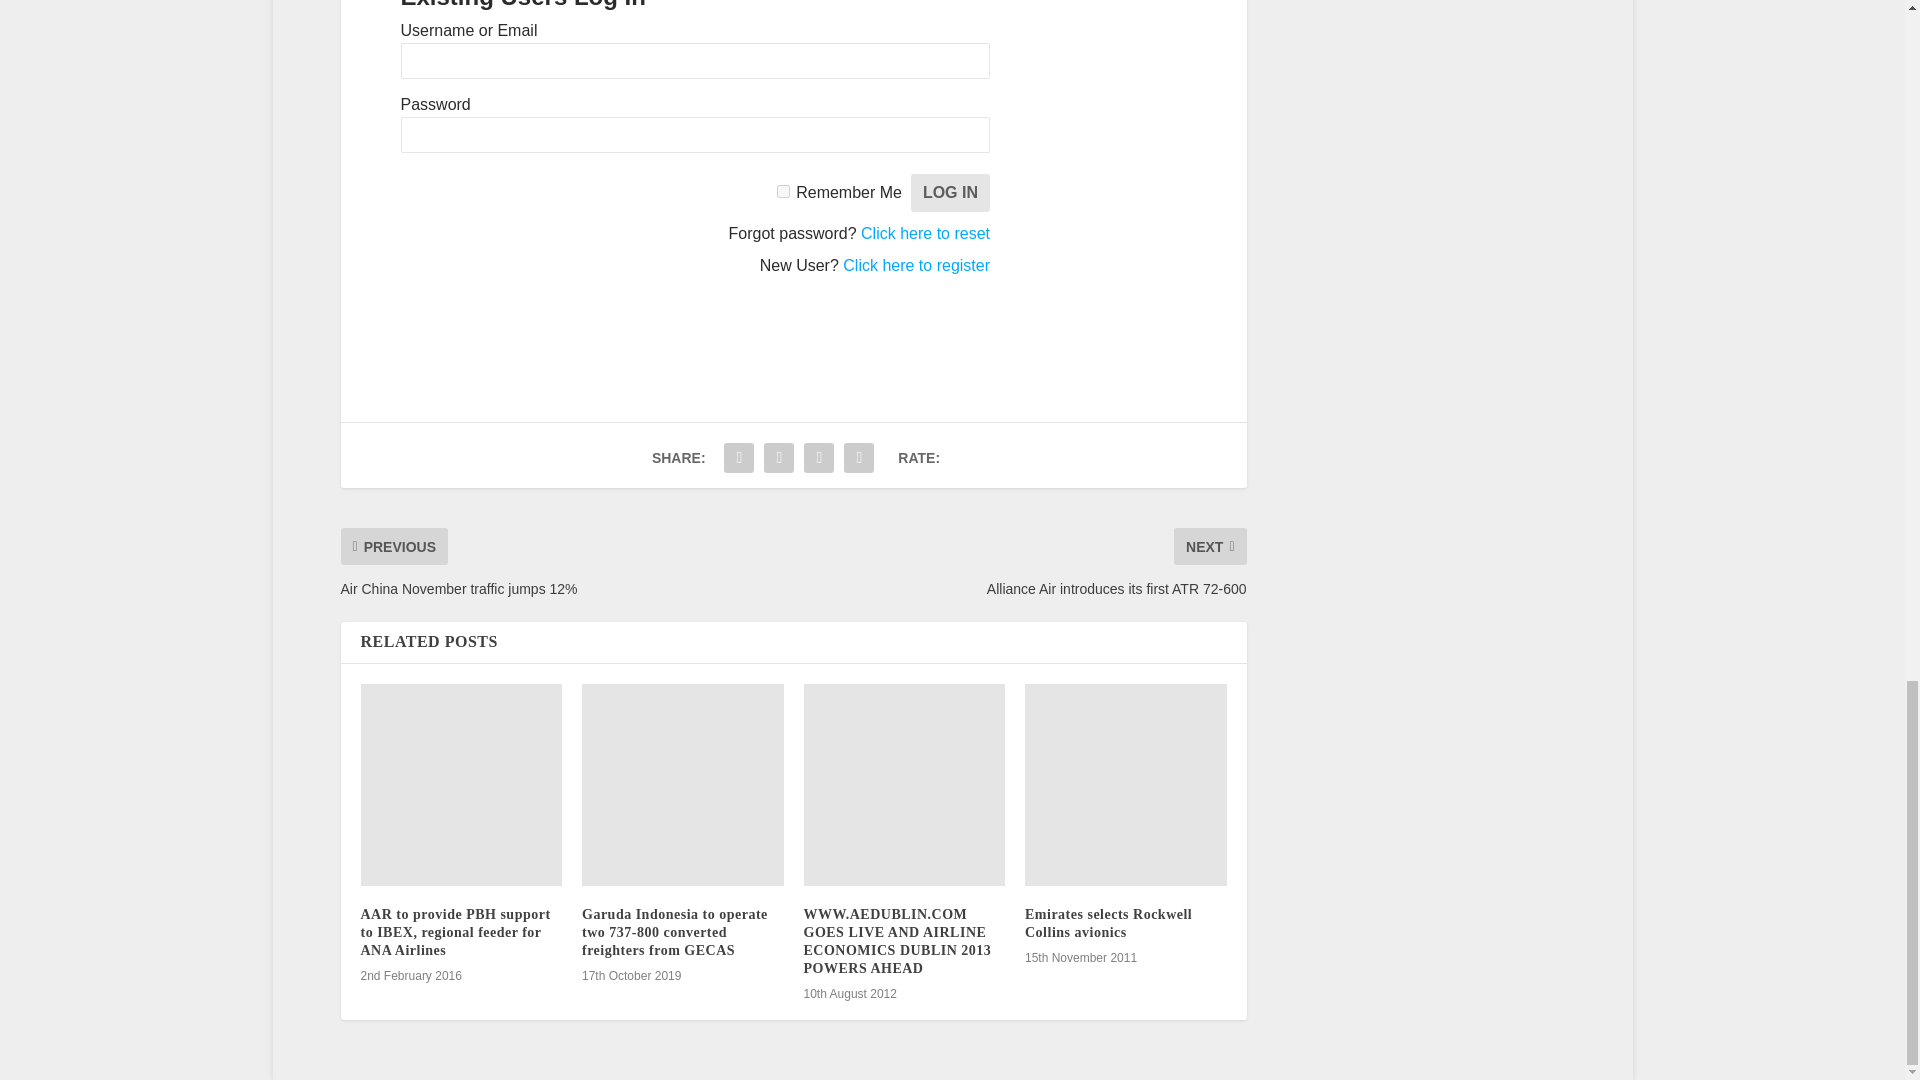  What do you see at coordinates (778, 458) in the screenshot?
I see `Share "New airport approved for Beijing" via LinkedIn` at bounding box center [778, 458].